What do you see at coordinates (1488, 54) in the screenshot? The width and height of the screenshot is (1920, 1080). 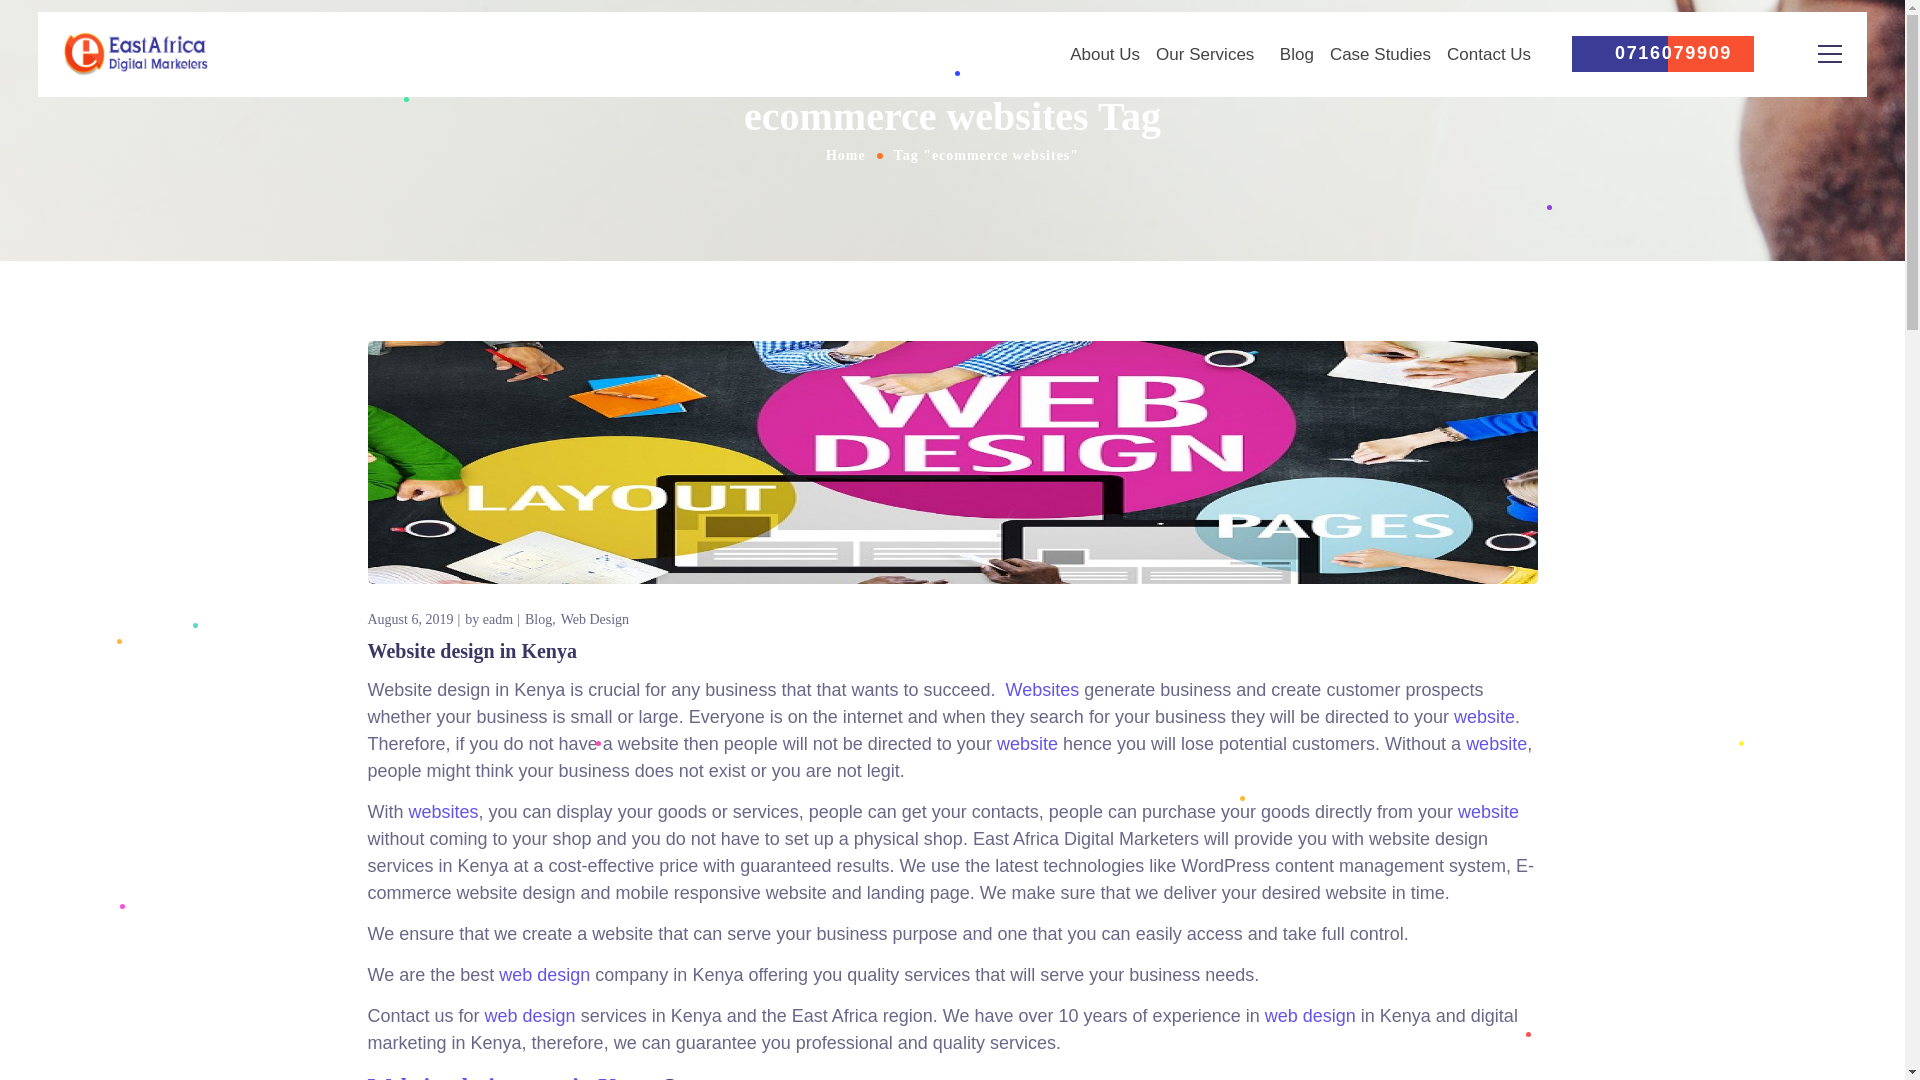 I see `Contact Us` at bounding box center [1488, 54].